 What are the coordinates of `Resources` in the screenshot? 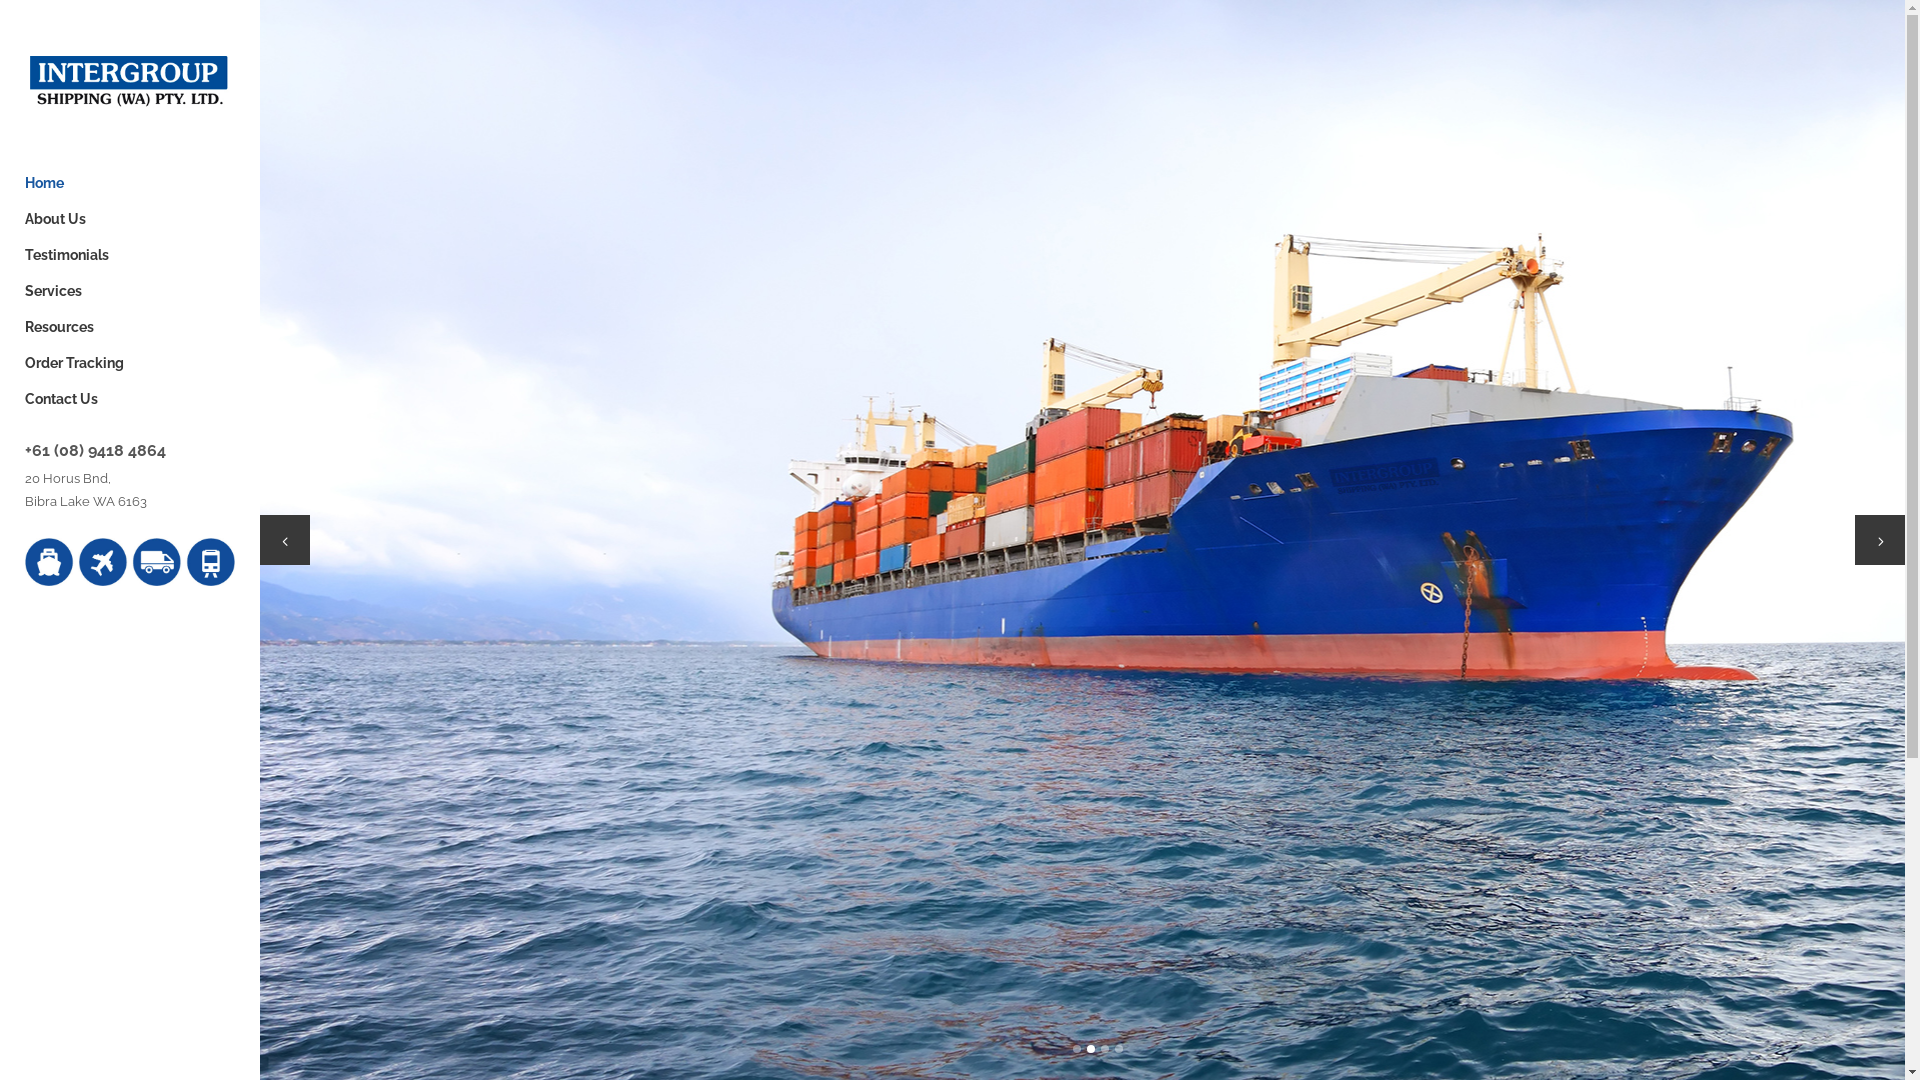 It's located at (130, 327).